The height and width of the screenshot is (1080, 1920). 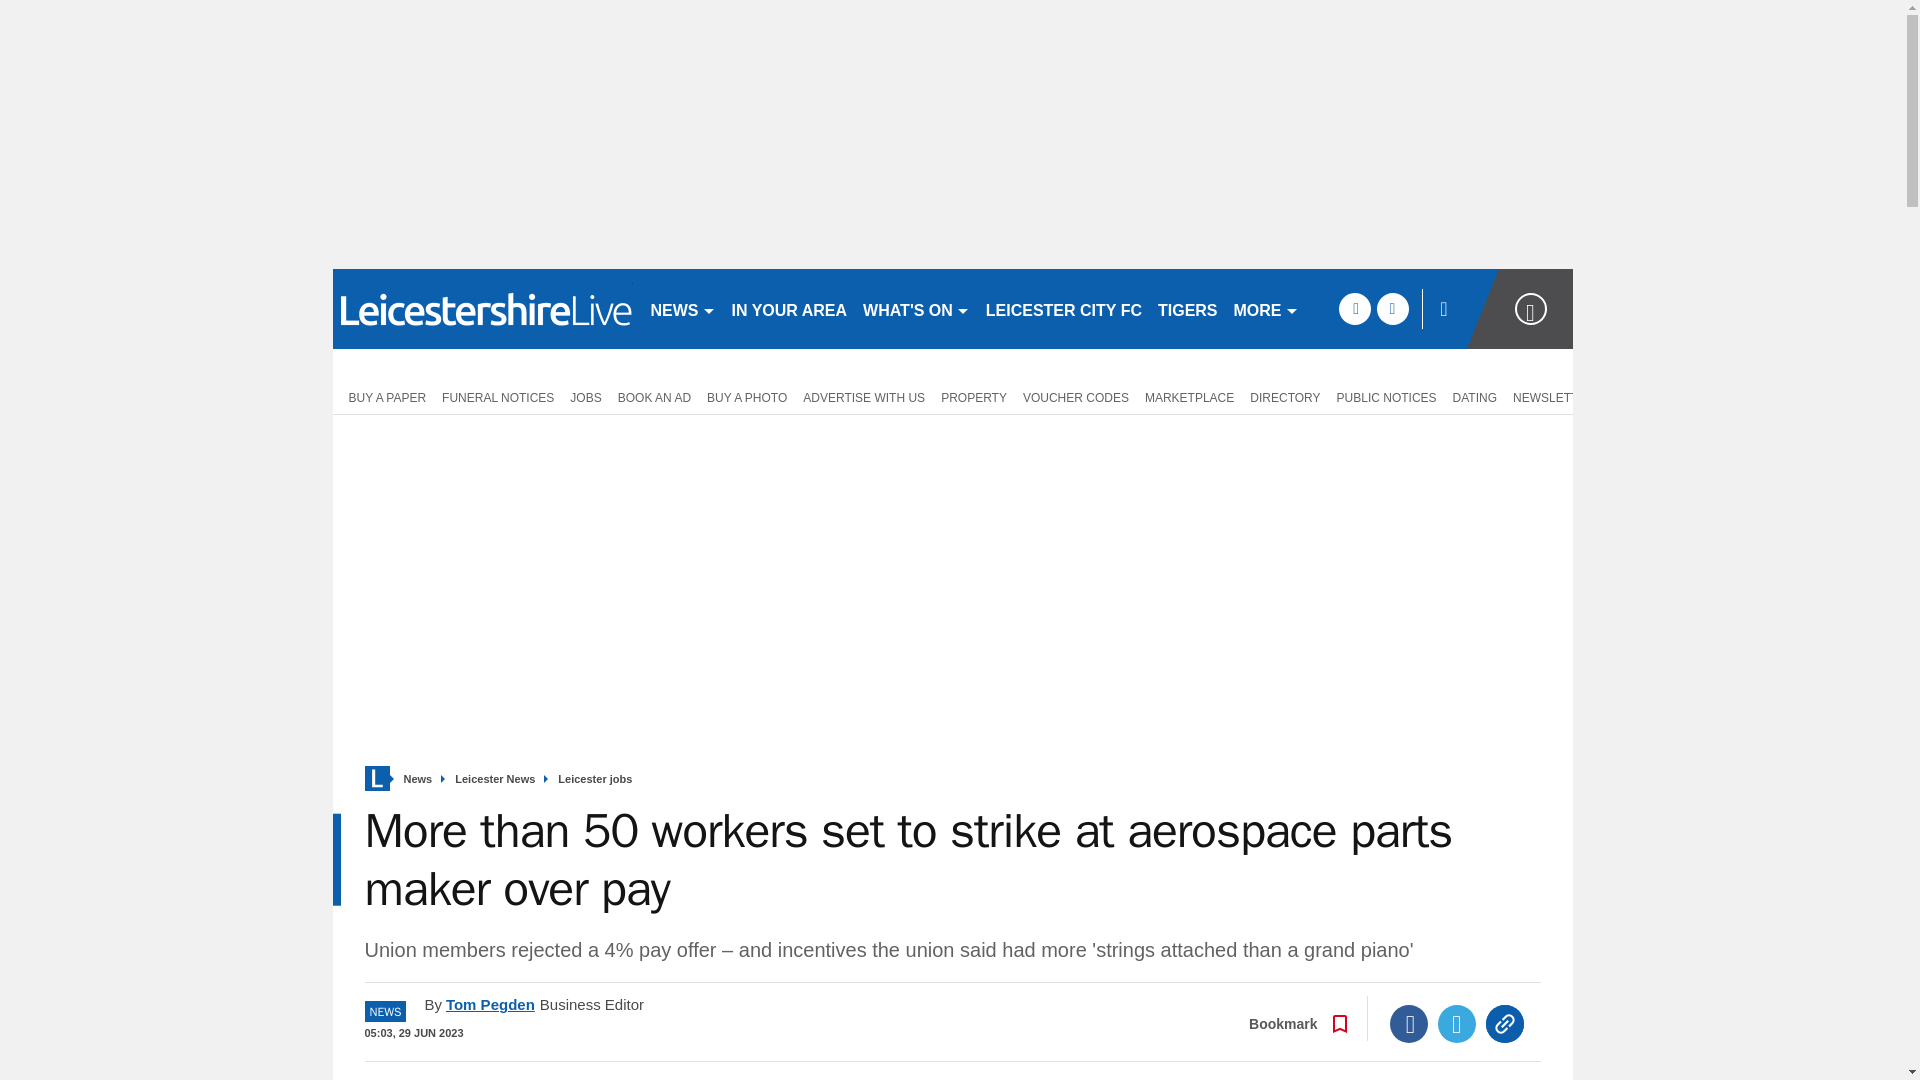 I want to click on LEICESTER CITY FC, so click(x=1064, y=308).